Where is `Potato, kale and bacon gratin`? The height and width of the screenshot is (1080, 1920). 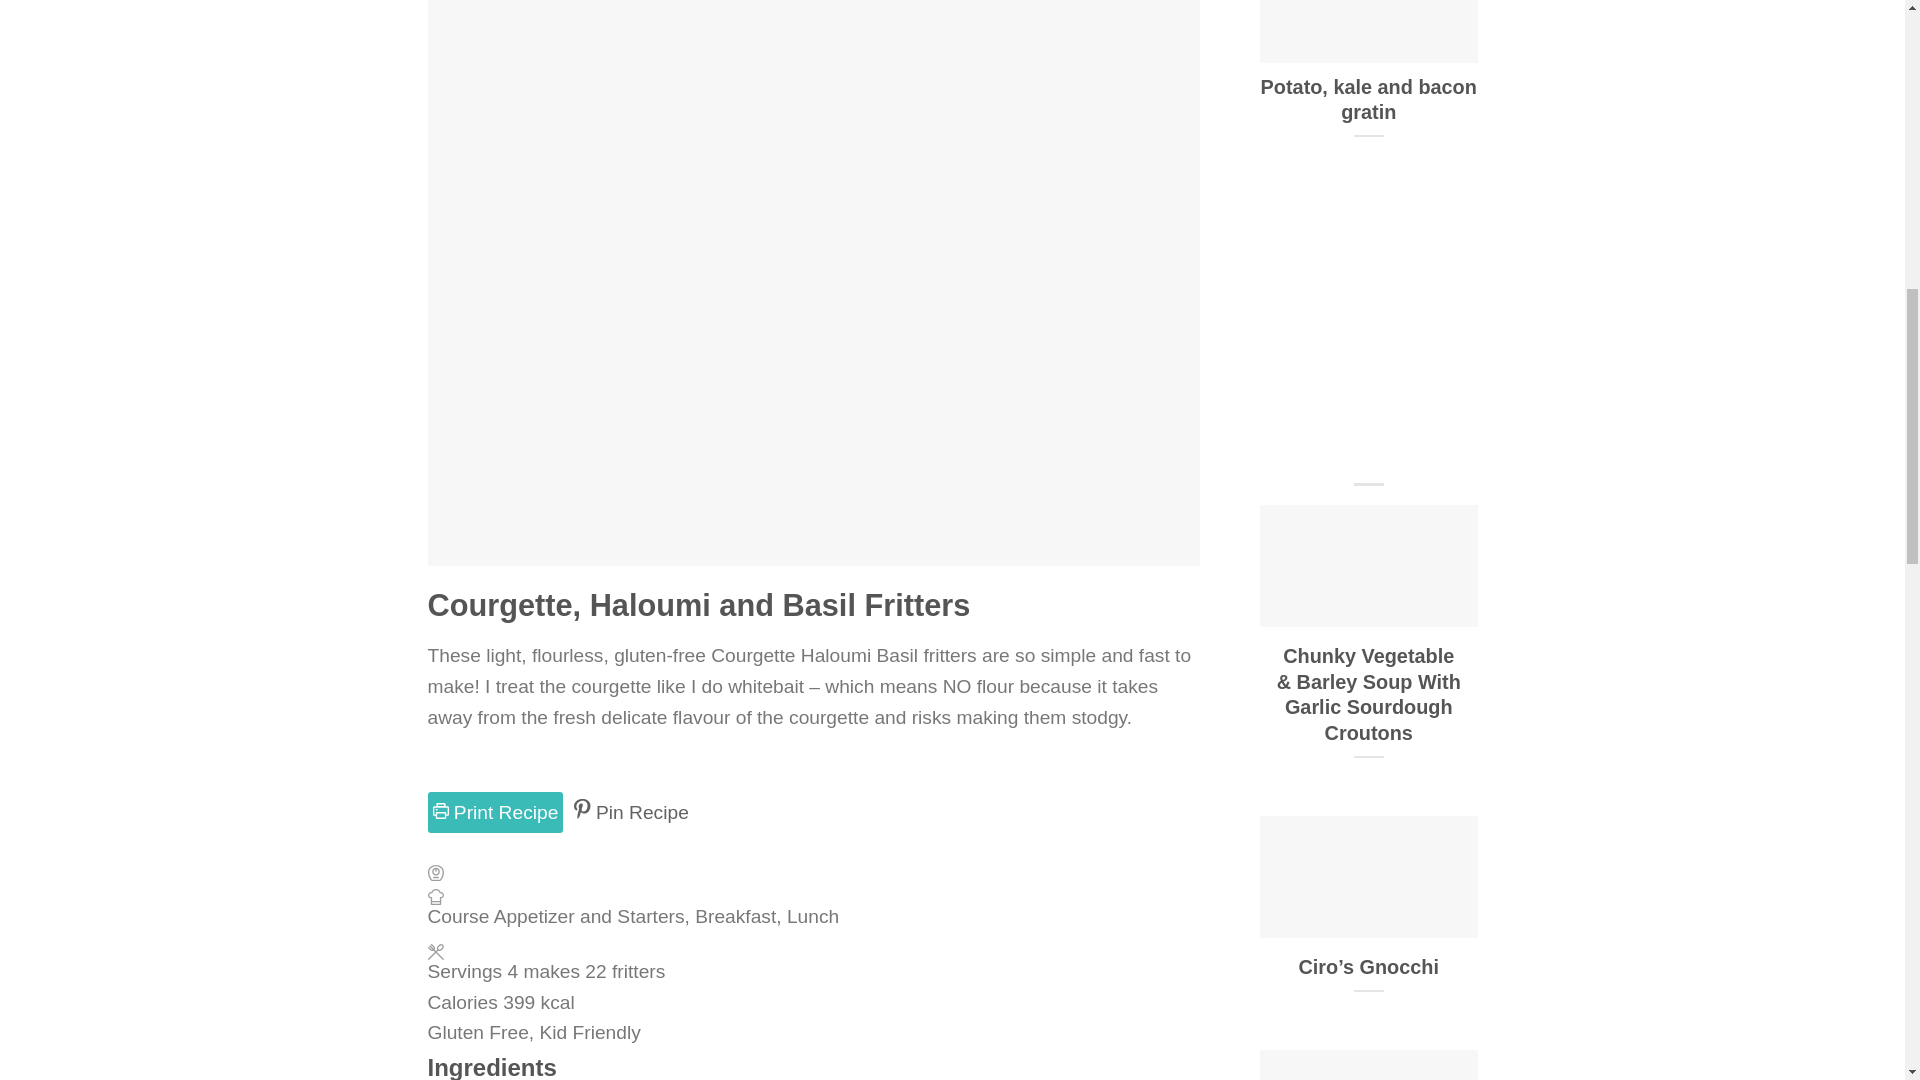
Potato, kale and bacon gratin is located at coordinates (1368, 68).